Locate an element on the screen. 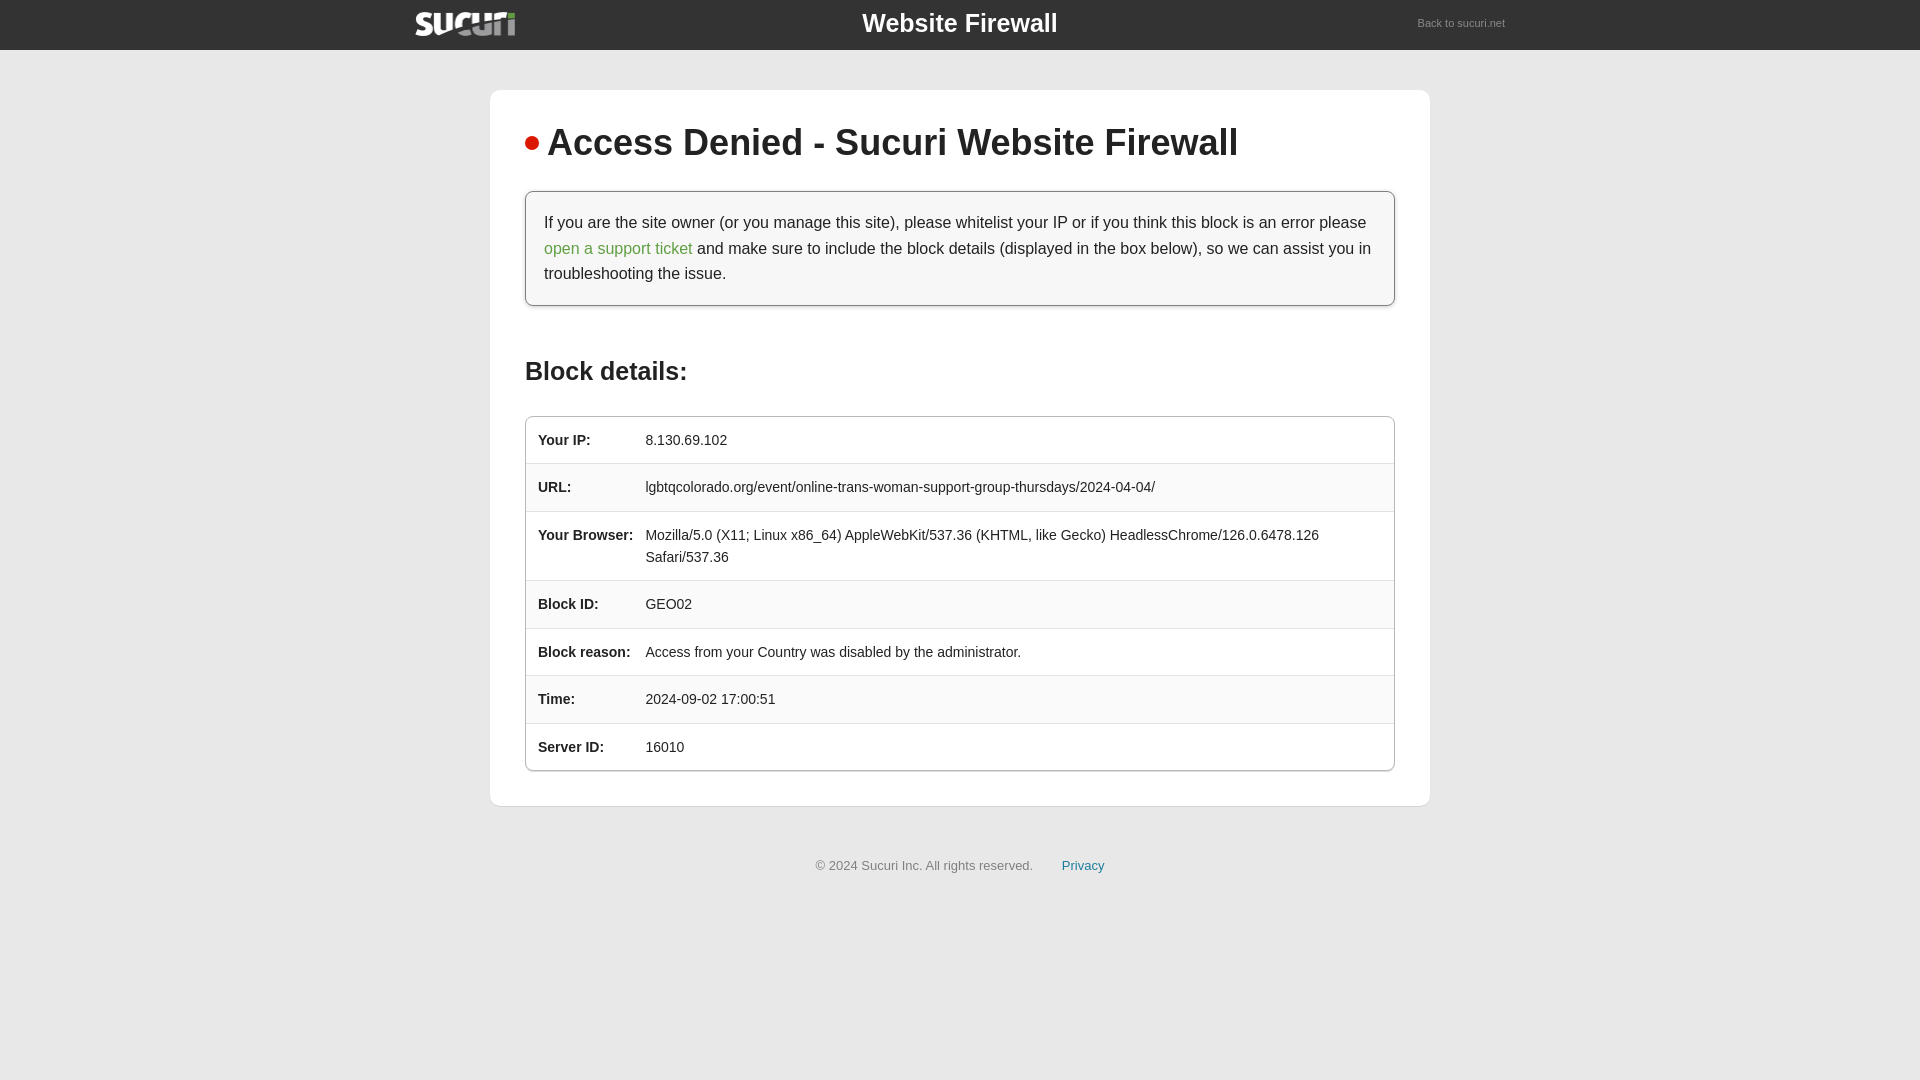  Back to sucuri.net is located at coordinates (1462, 24).